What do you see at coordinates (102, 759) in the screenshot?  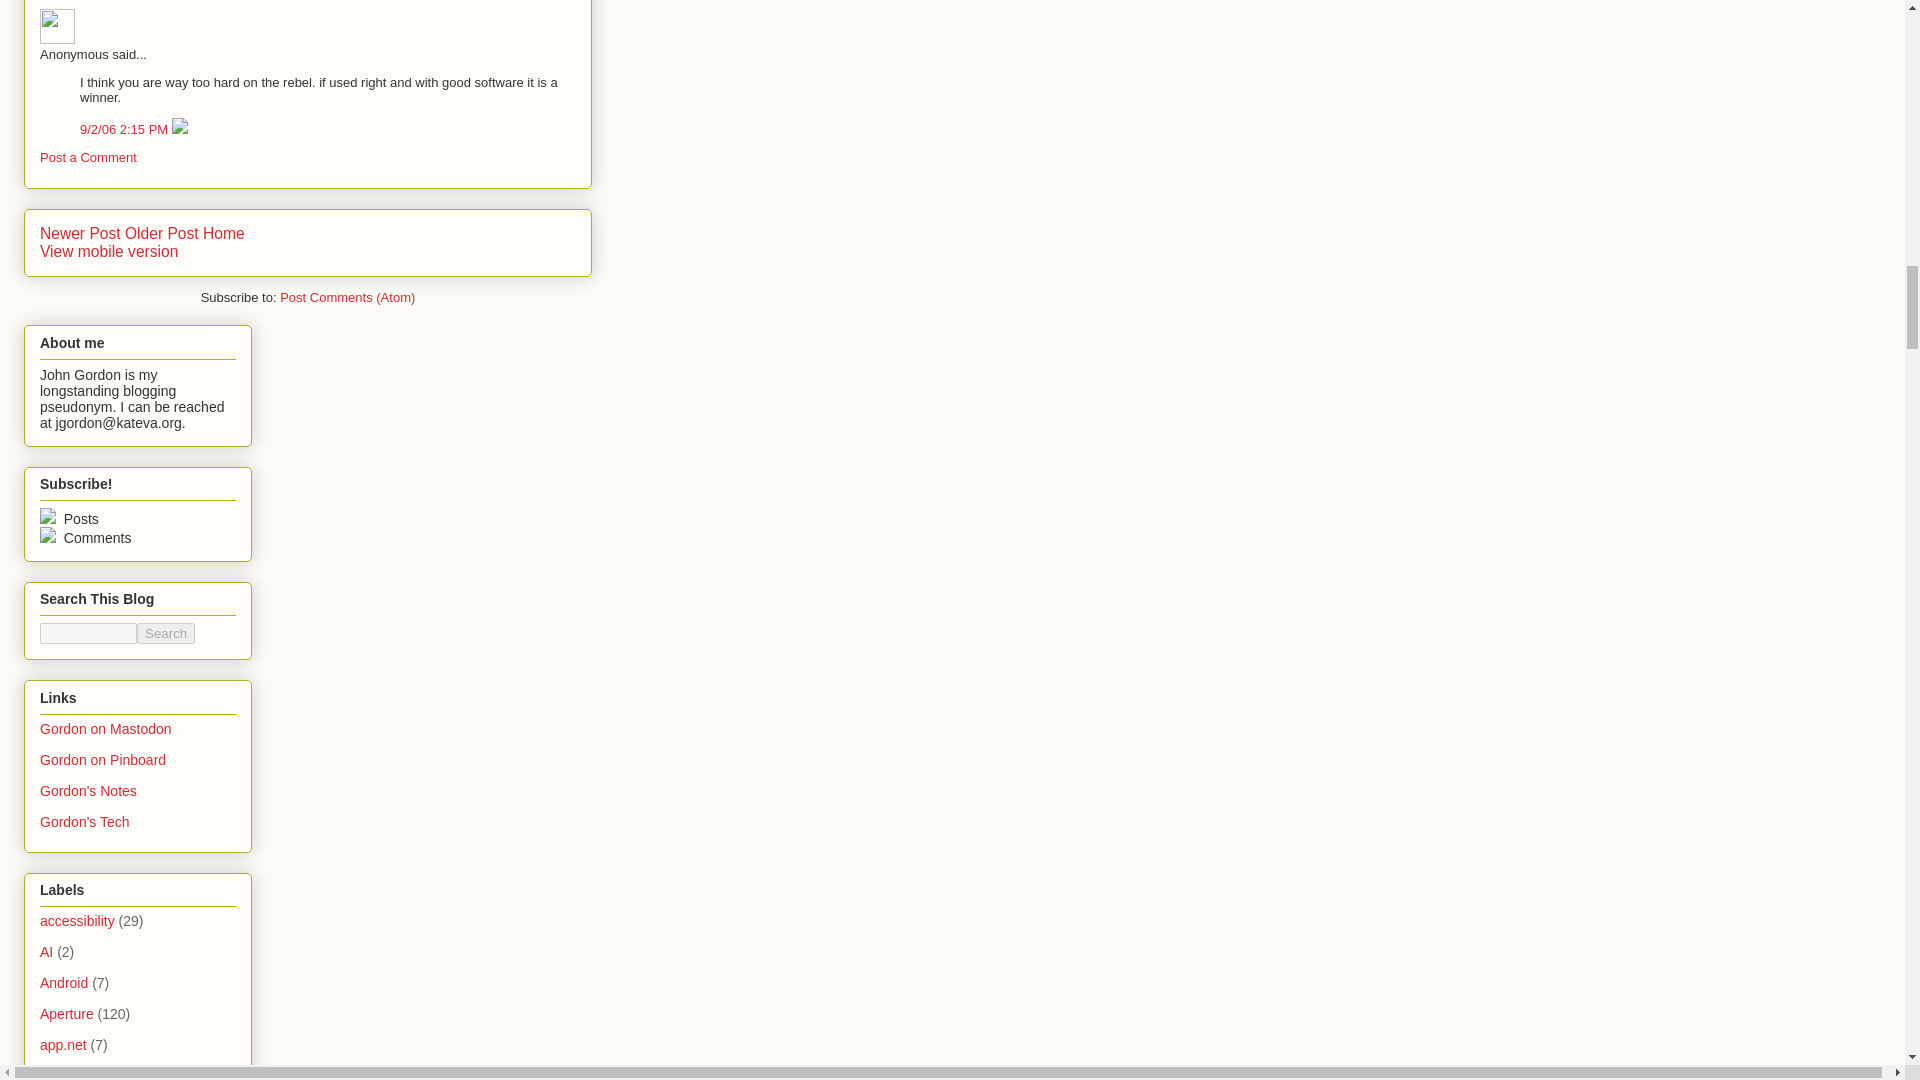 I see `Gordon on Pinboard` at bounding box center [102, 759].